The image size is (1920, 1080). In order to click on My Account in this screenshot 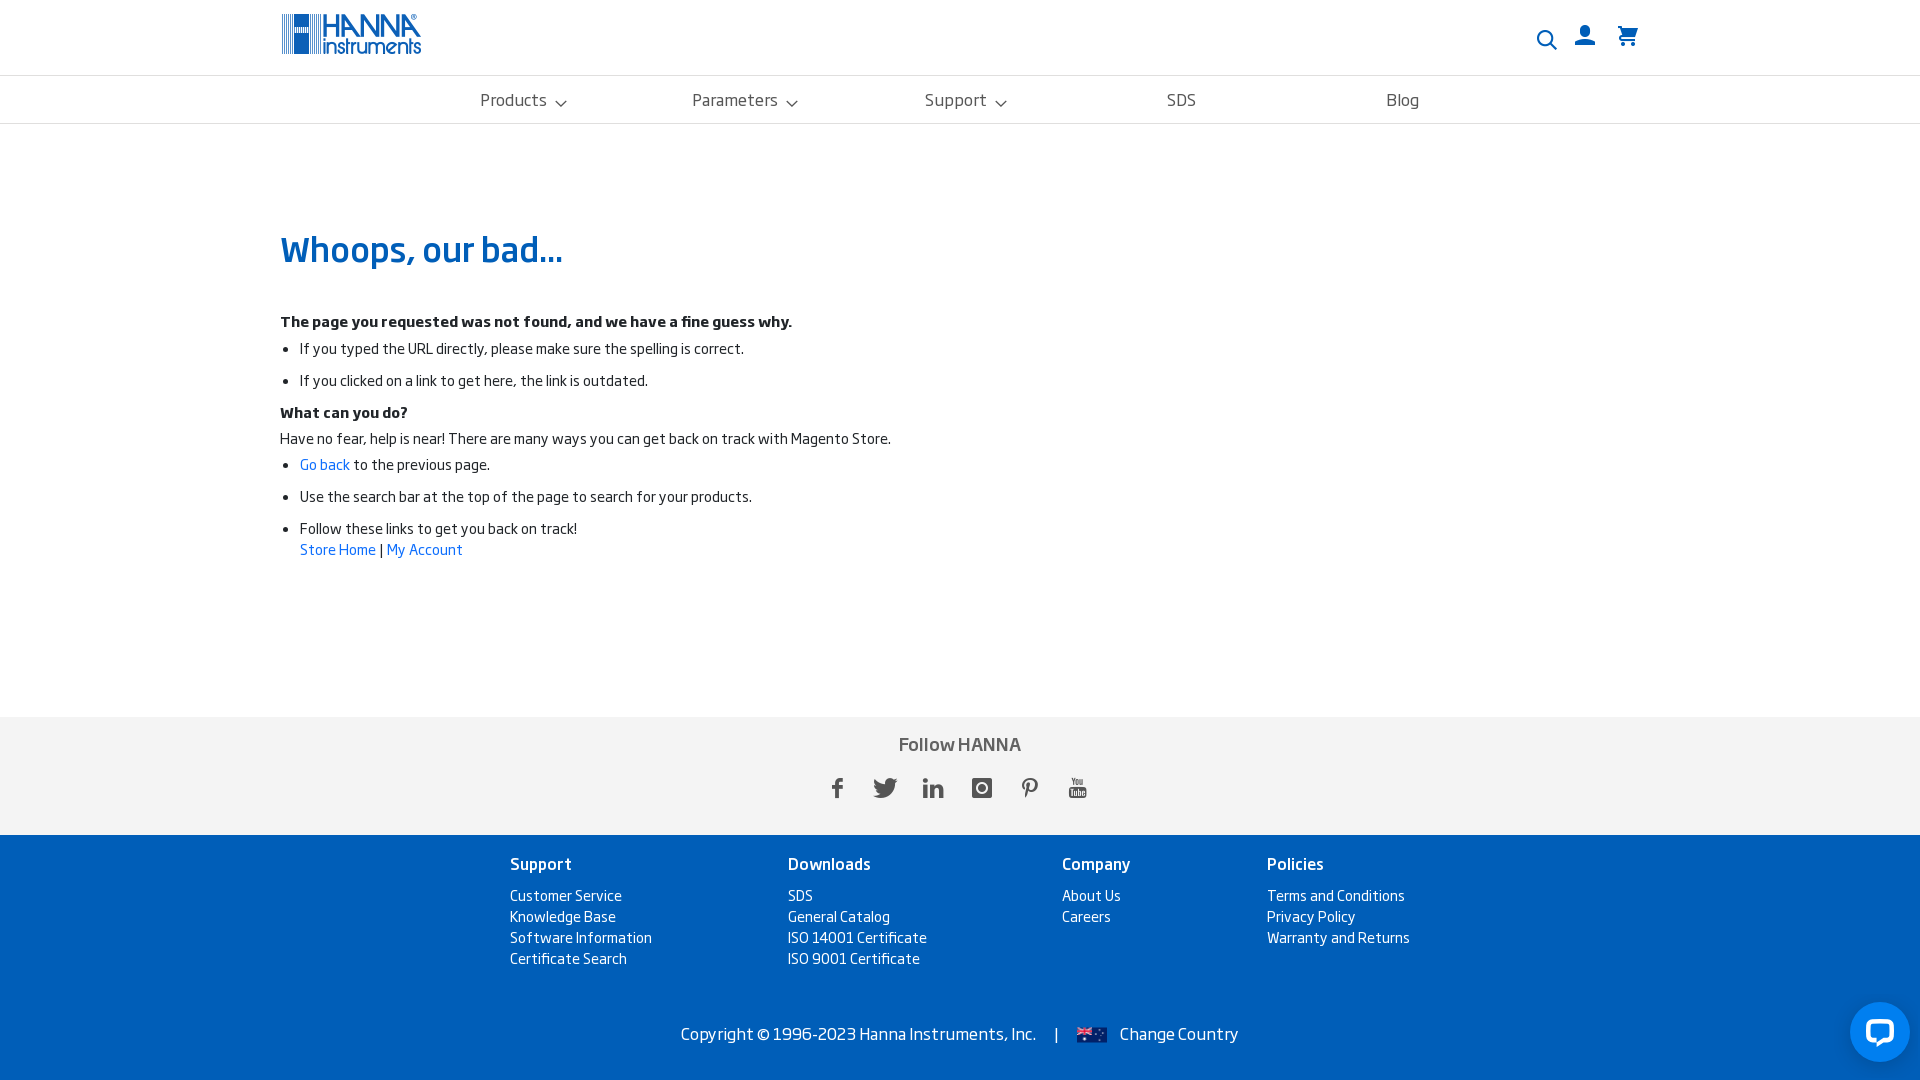, I will do `click(425, 549)`.